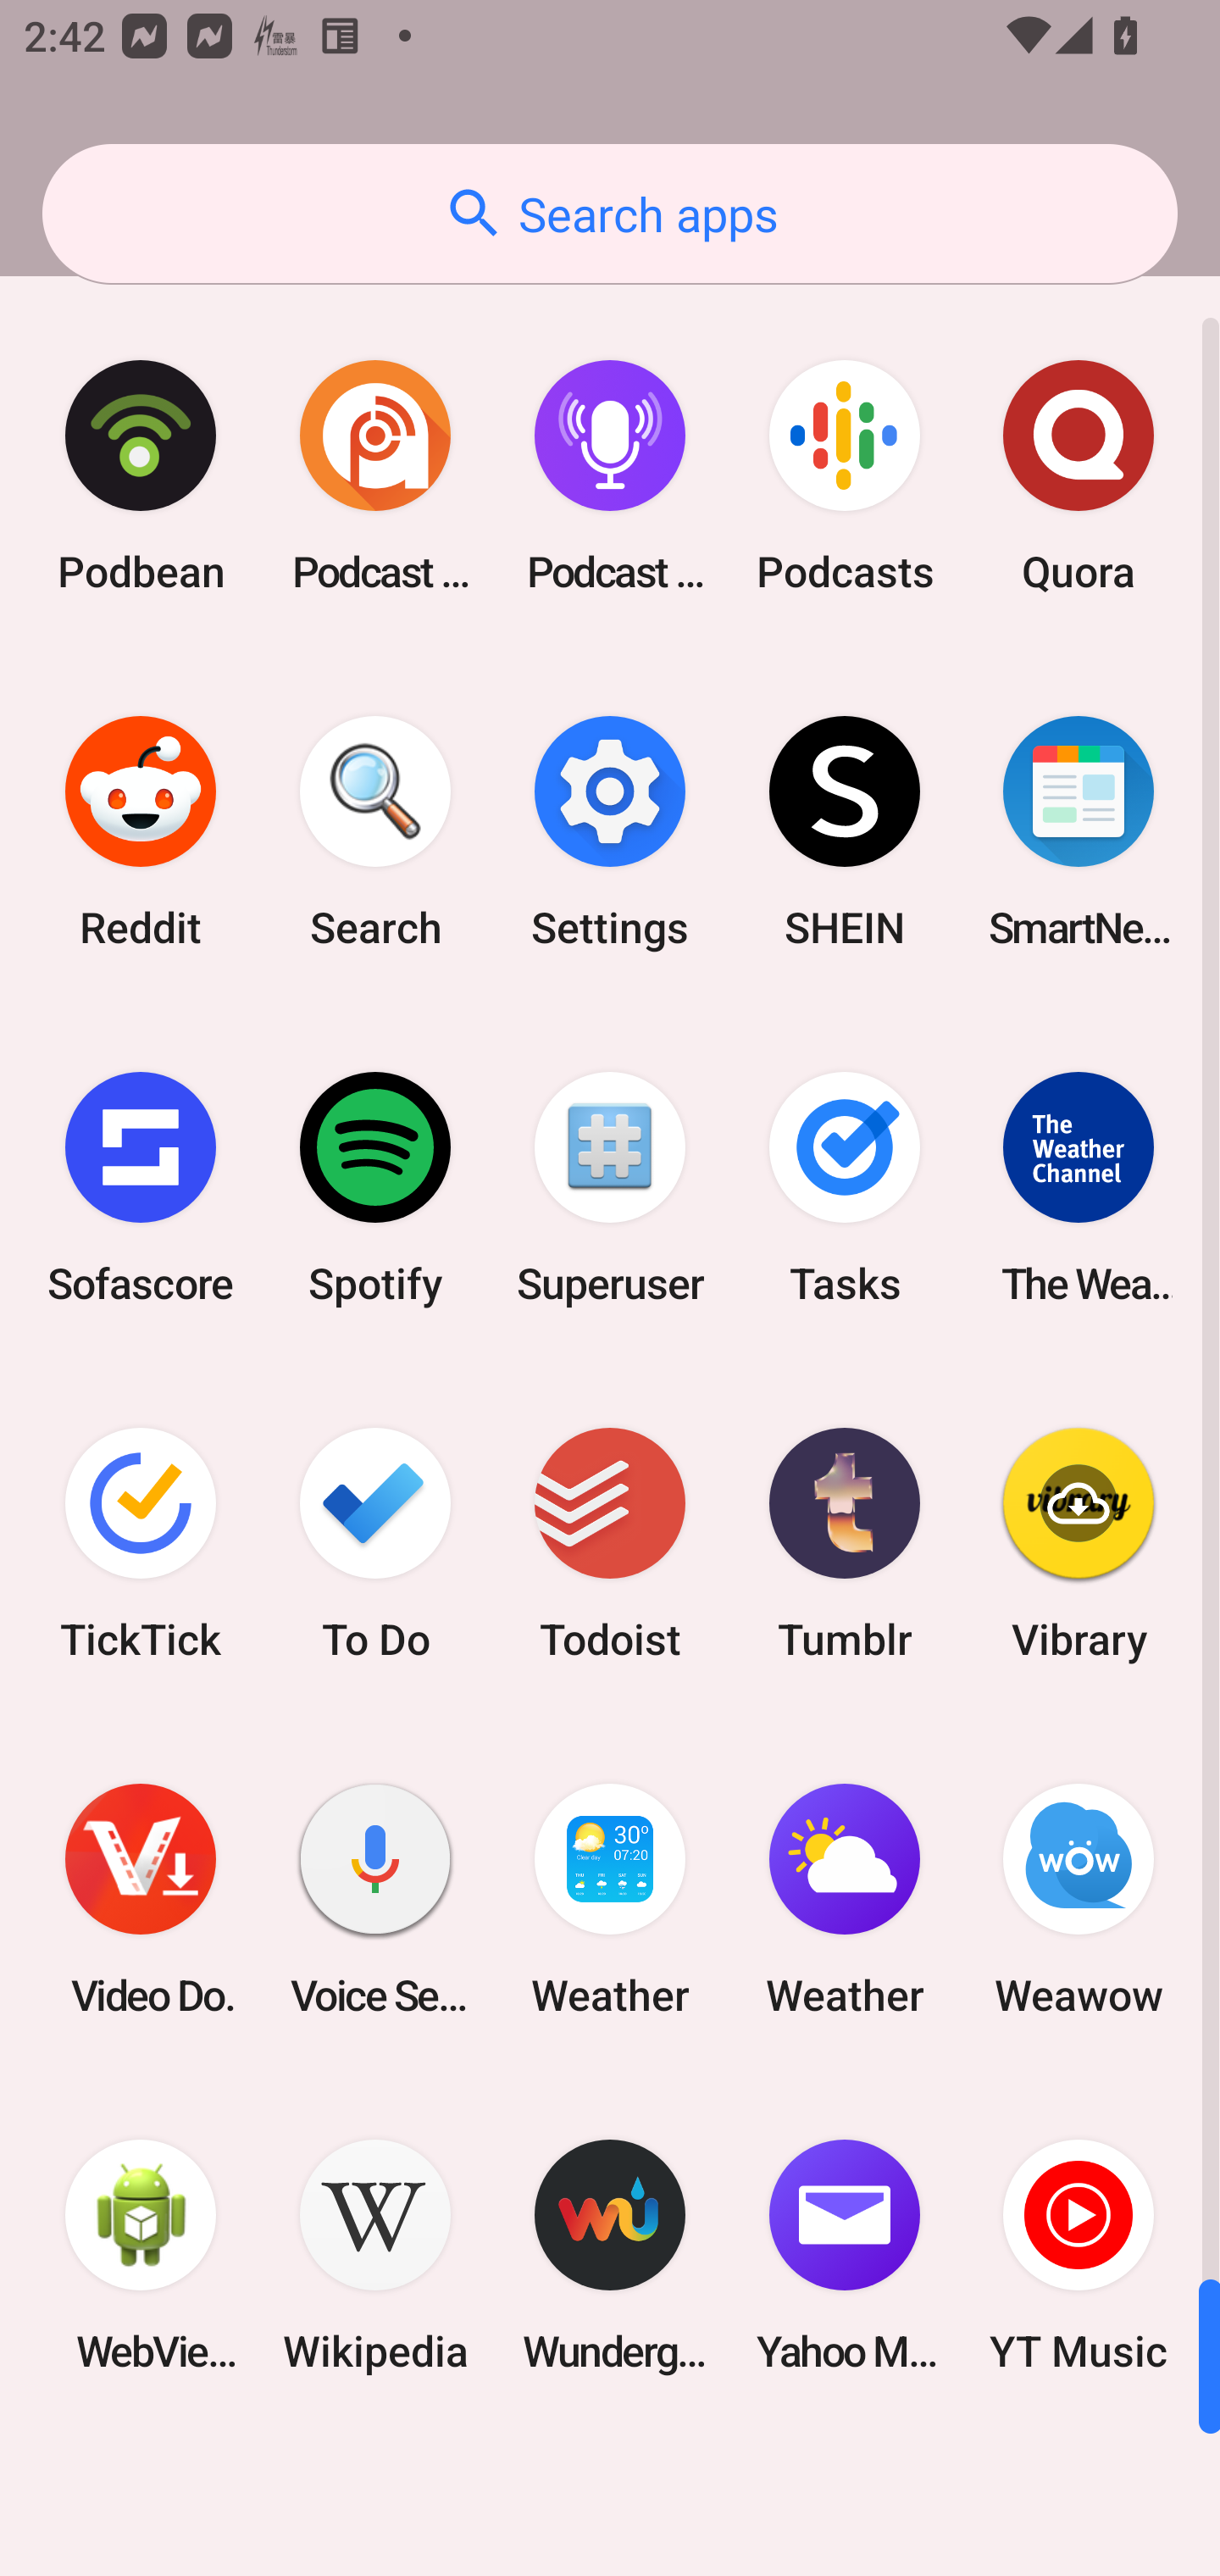 The image size is (1220, 2576). Describe the element at coordinates (610, 2256) in the screenshot. I see `Wunderground` at that location.